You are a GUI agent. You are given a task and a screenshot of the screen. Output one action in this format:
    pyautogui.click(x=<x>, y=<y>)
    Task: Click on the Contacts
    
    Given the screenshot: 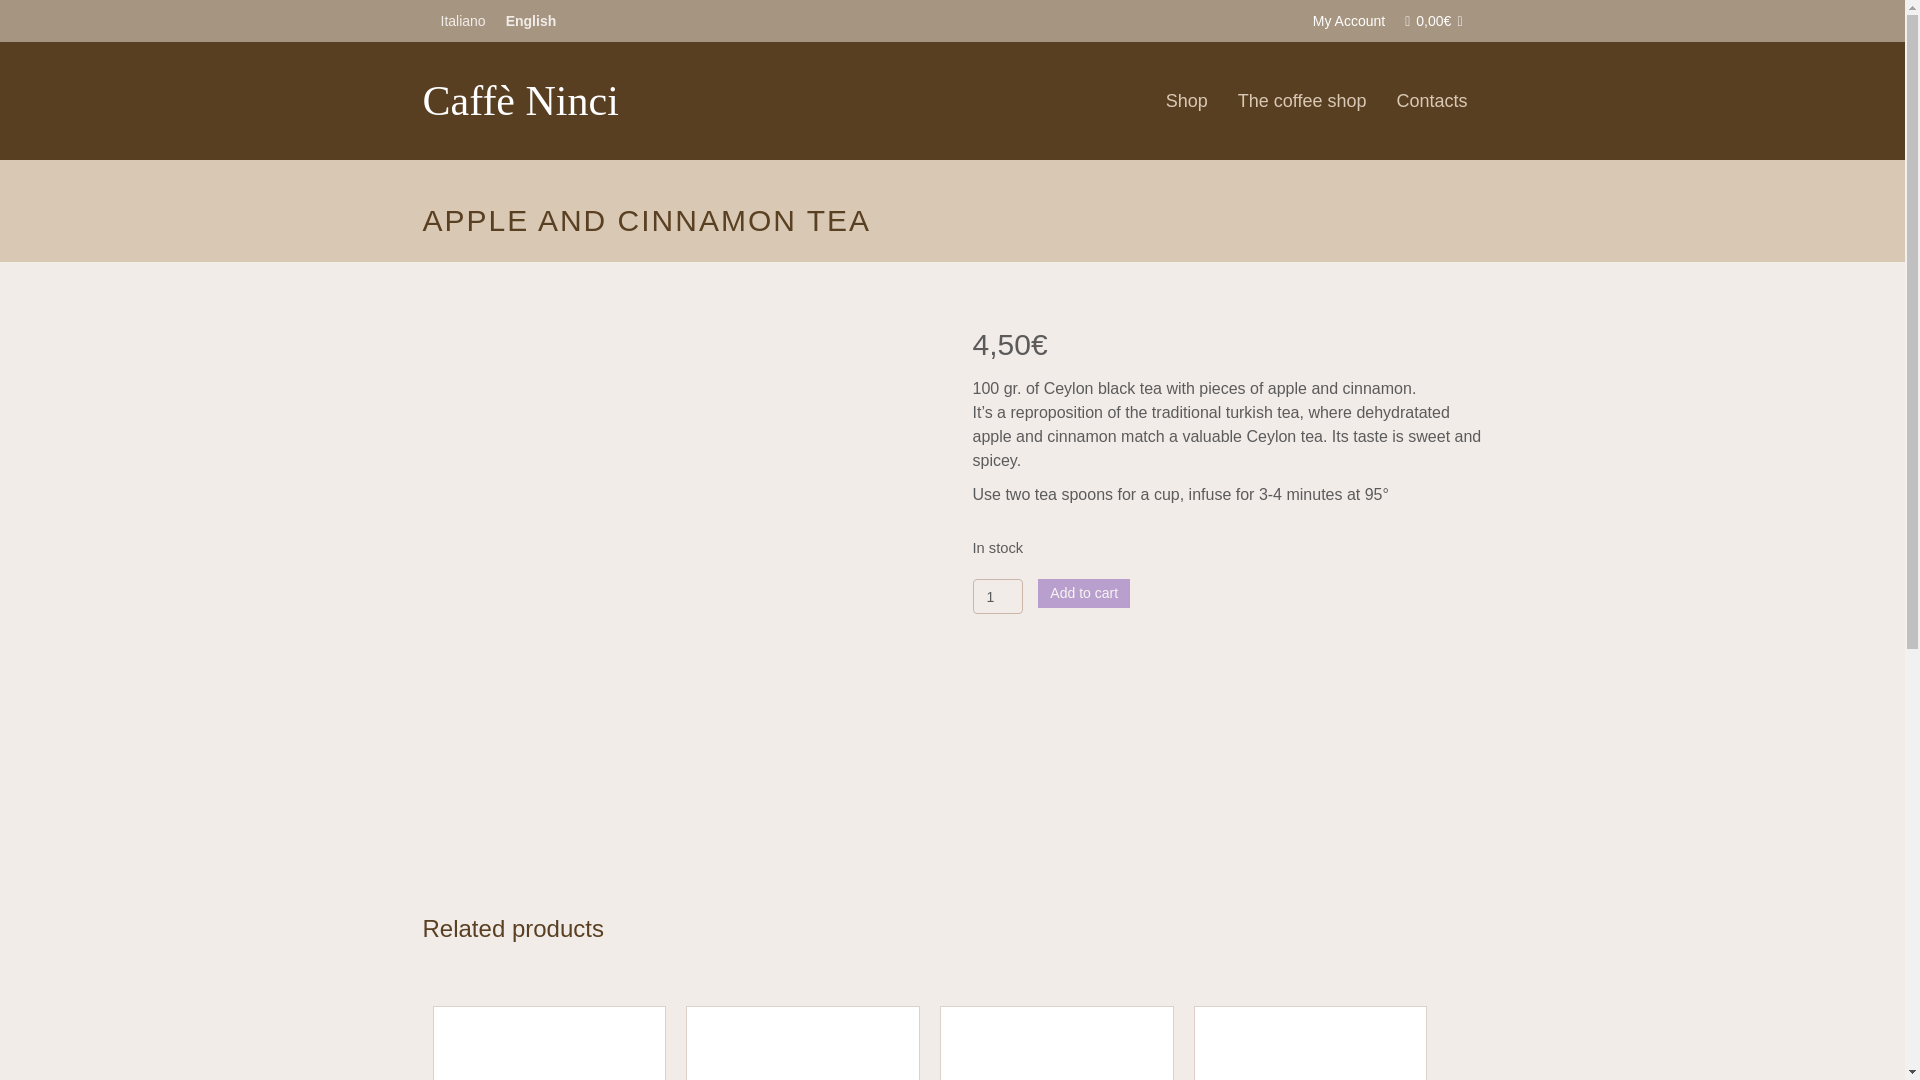 What is the action you would take?
    pyautogui.click(x=1431, y=100)
    